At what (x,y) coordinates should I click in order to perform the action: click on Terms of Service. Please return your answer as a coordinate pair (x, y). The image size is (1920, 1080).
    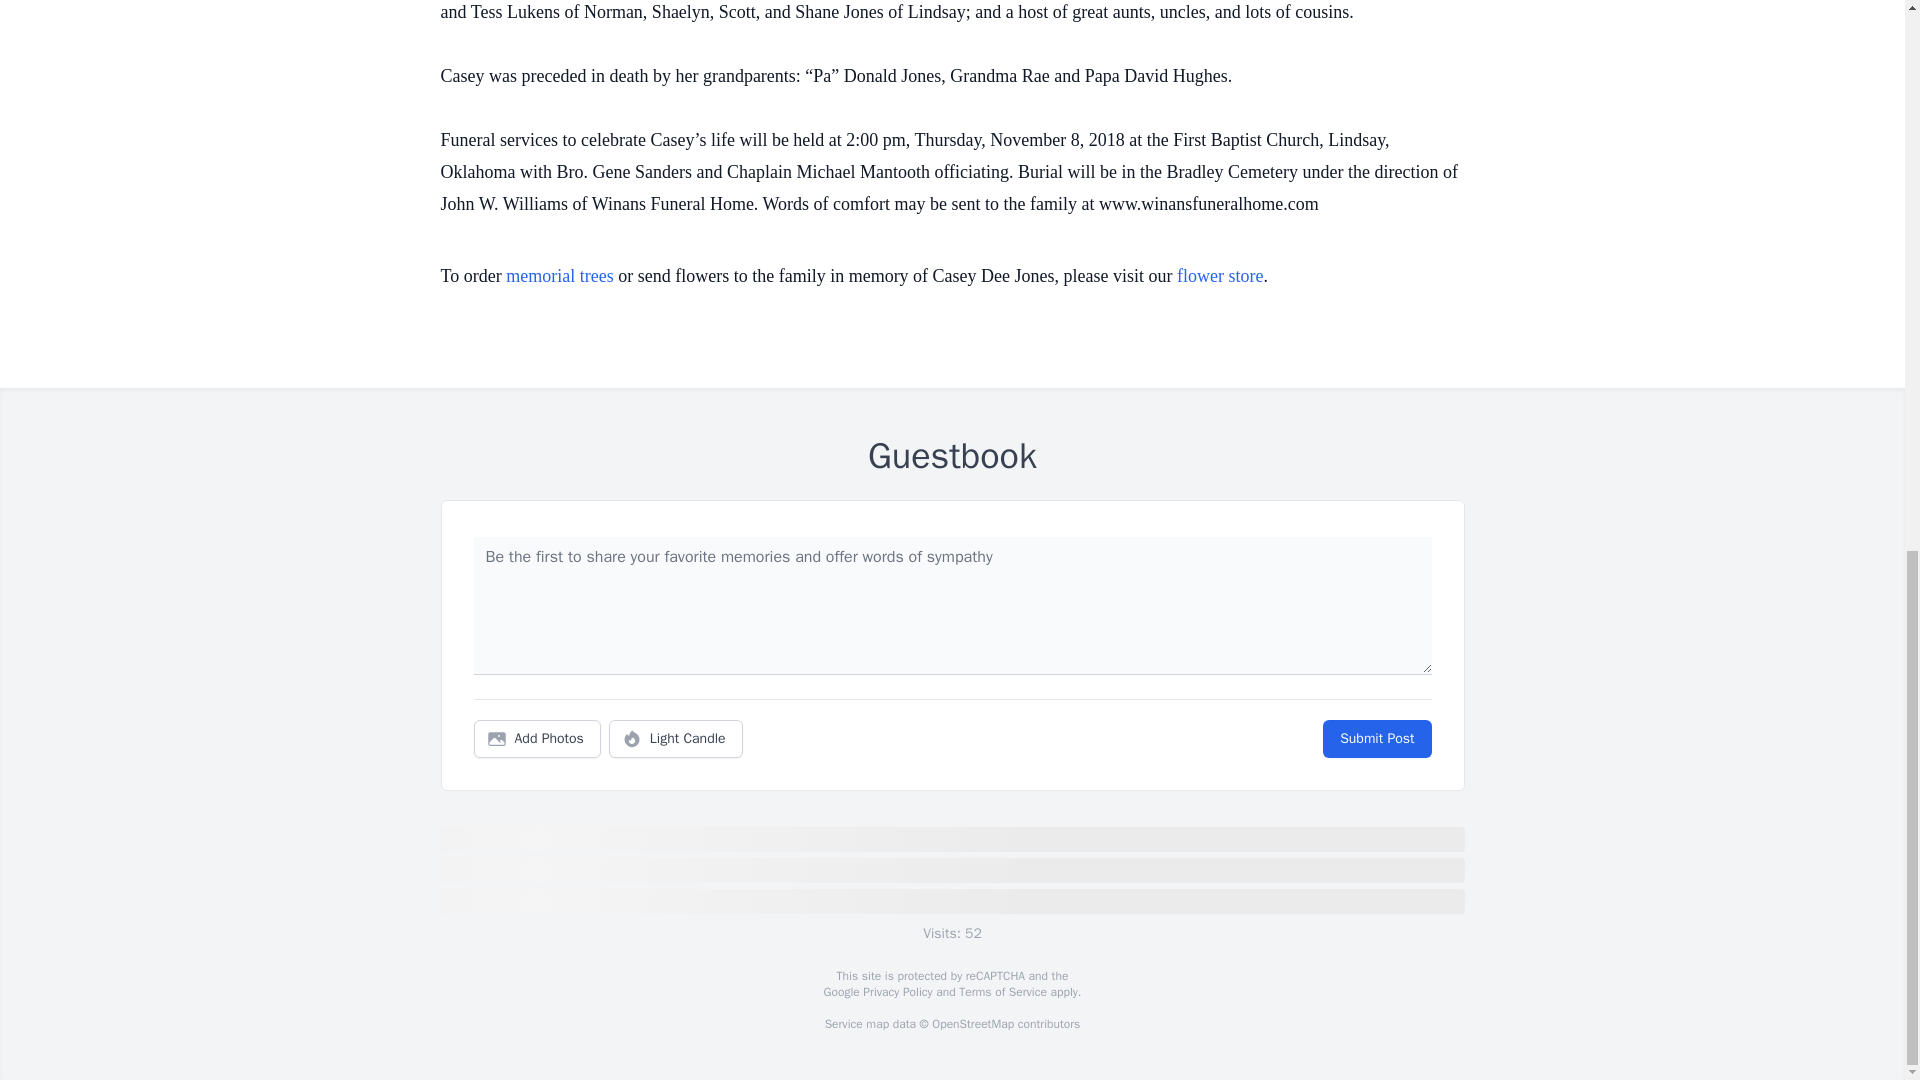
    Looking at the image, I should click on (1002, 992).